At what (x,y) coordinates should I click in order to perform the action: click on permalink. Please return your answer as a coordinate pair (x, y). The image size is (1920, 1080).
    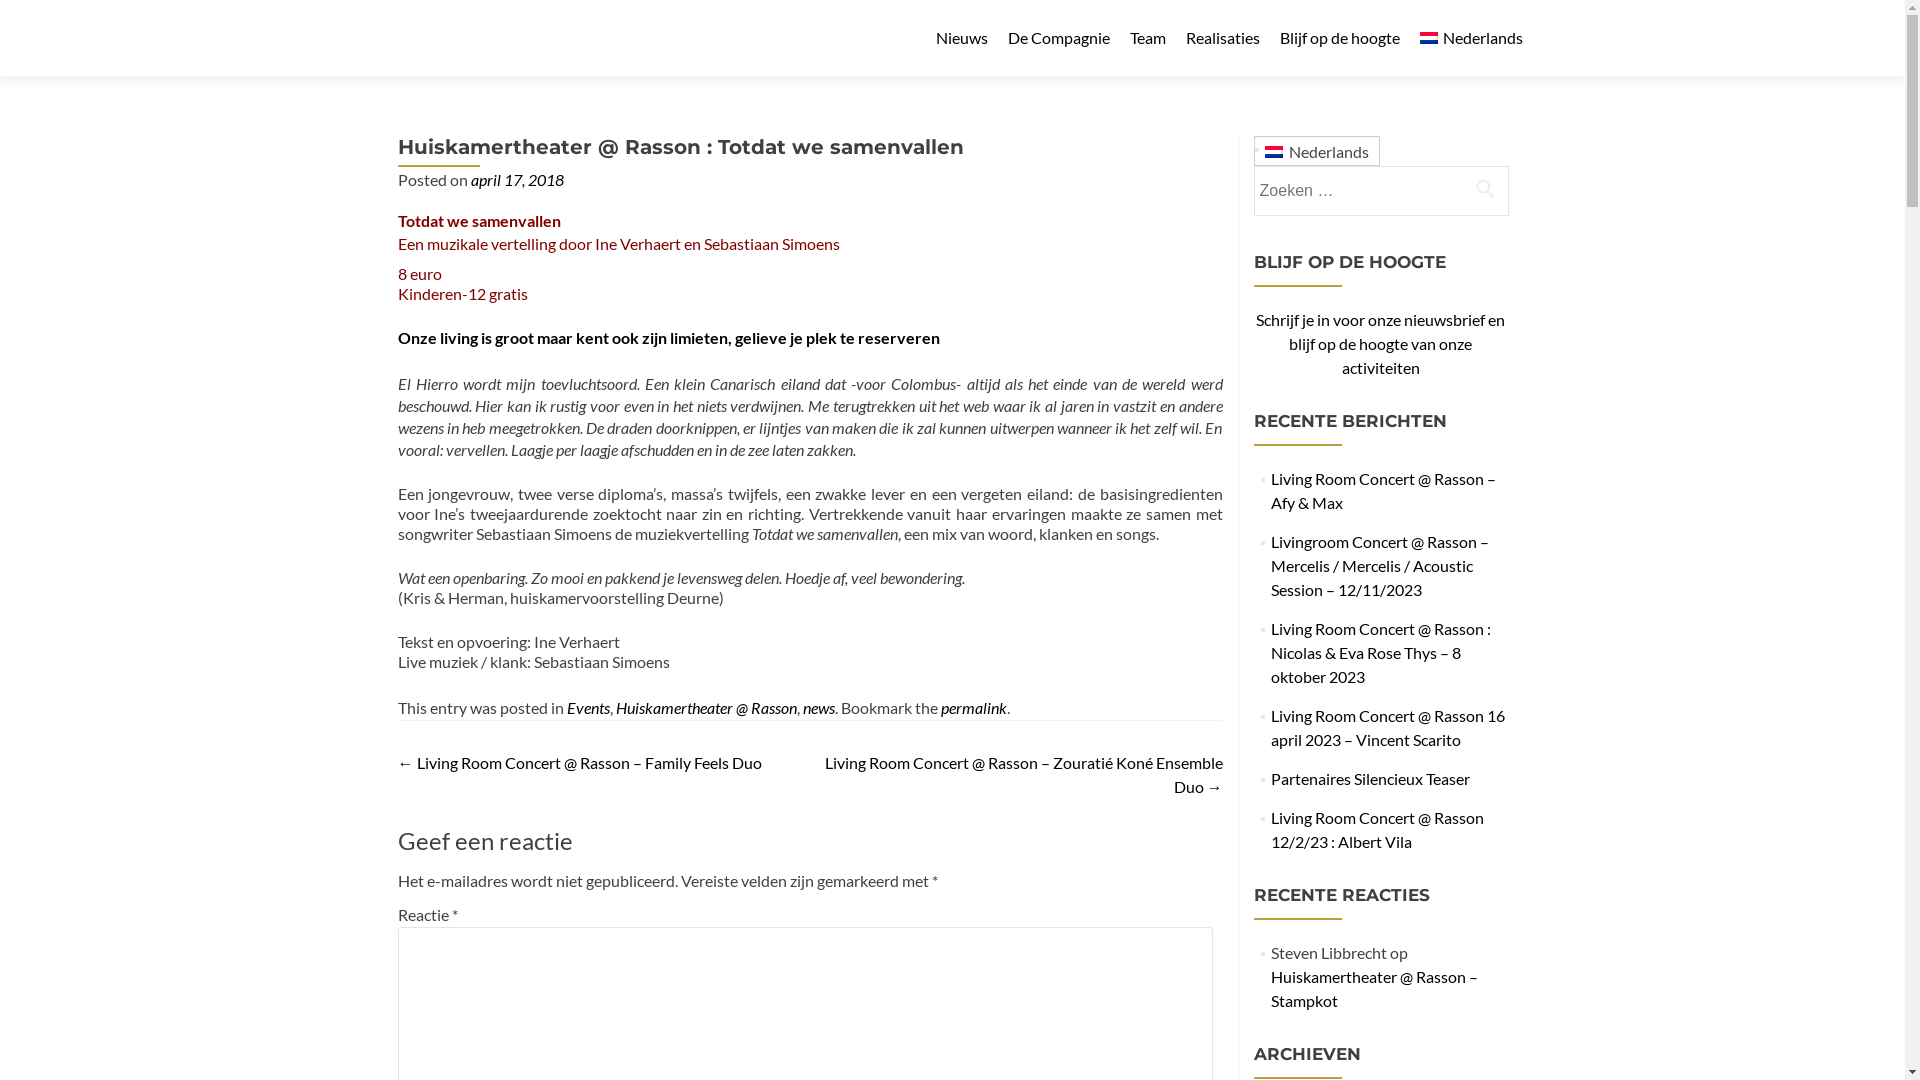
    Looking at the image, I should click on (973, 708).